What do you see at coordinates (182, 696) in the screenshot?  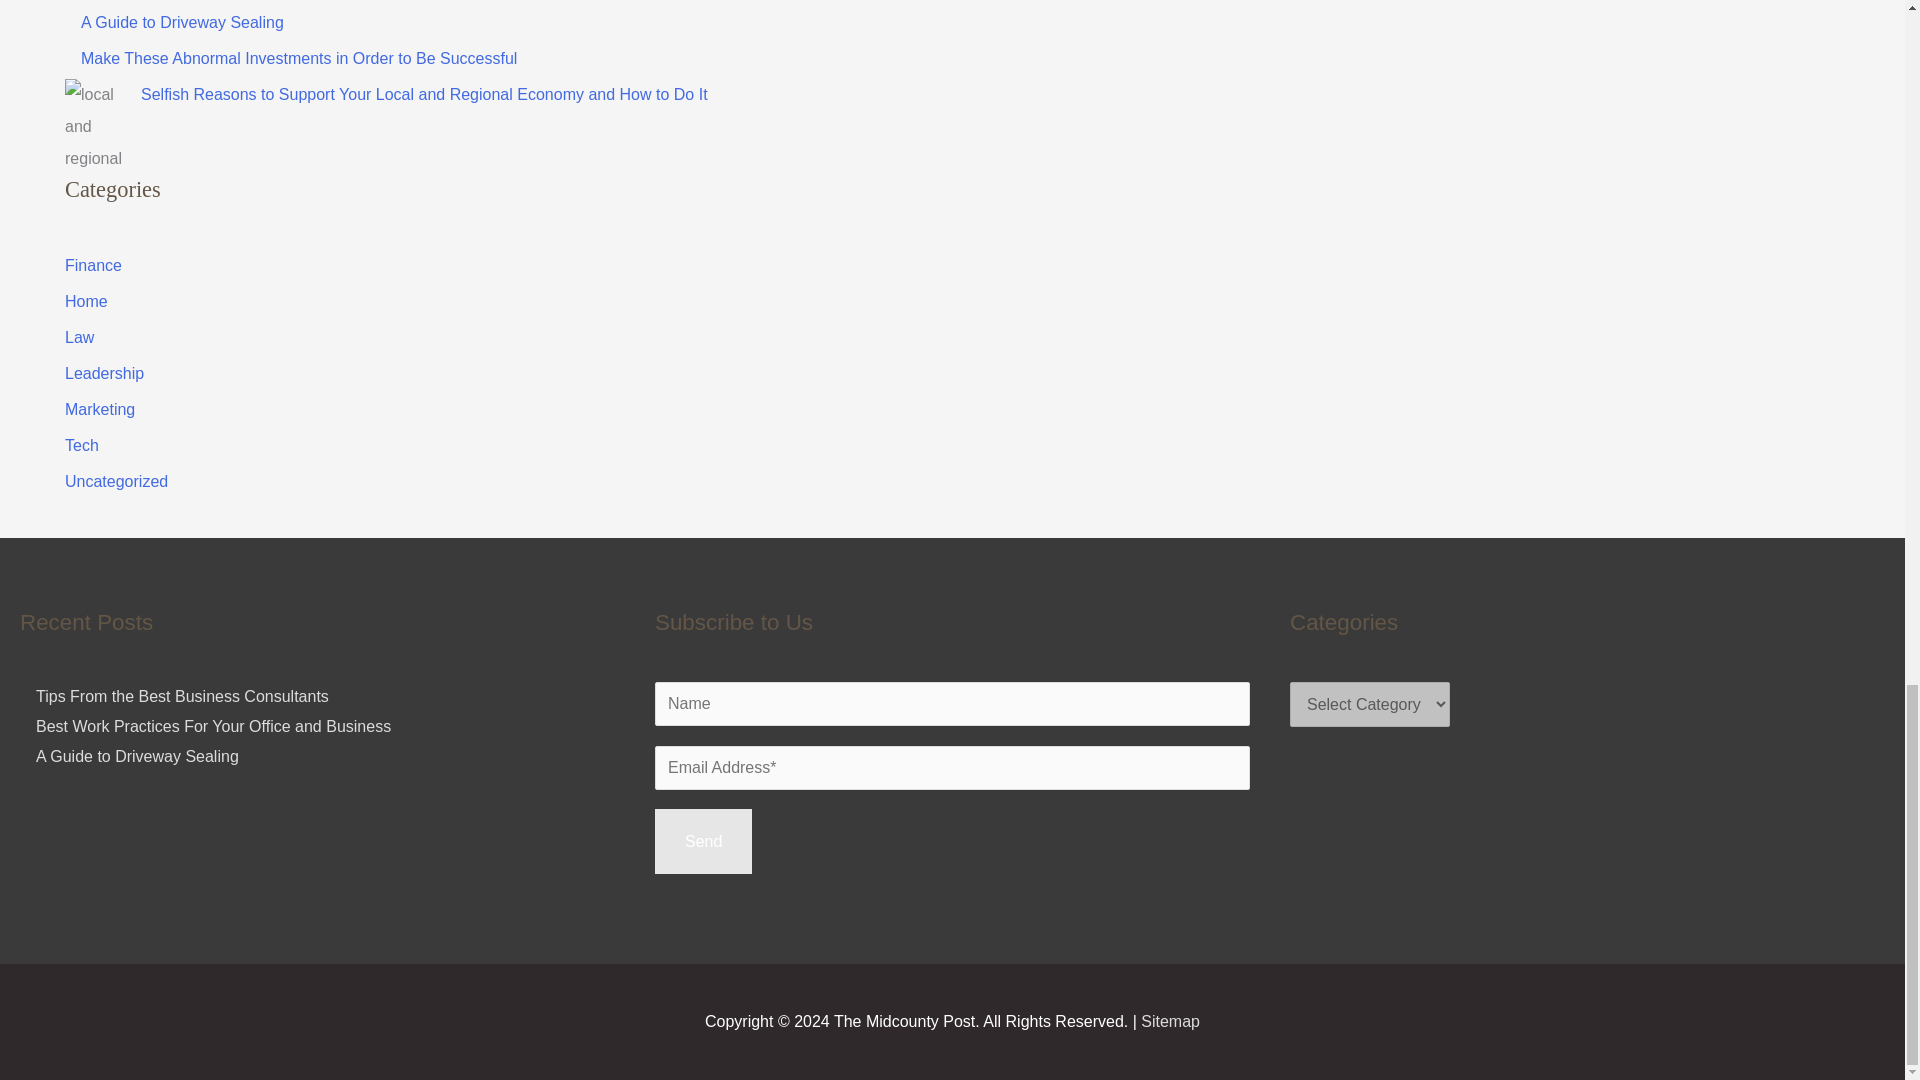 I see `Tips From the Best Business Consultants` at bounding box center [182, 696].